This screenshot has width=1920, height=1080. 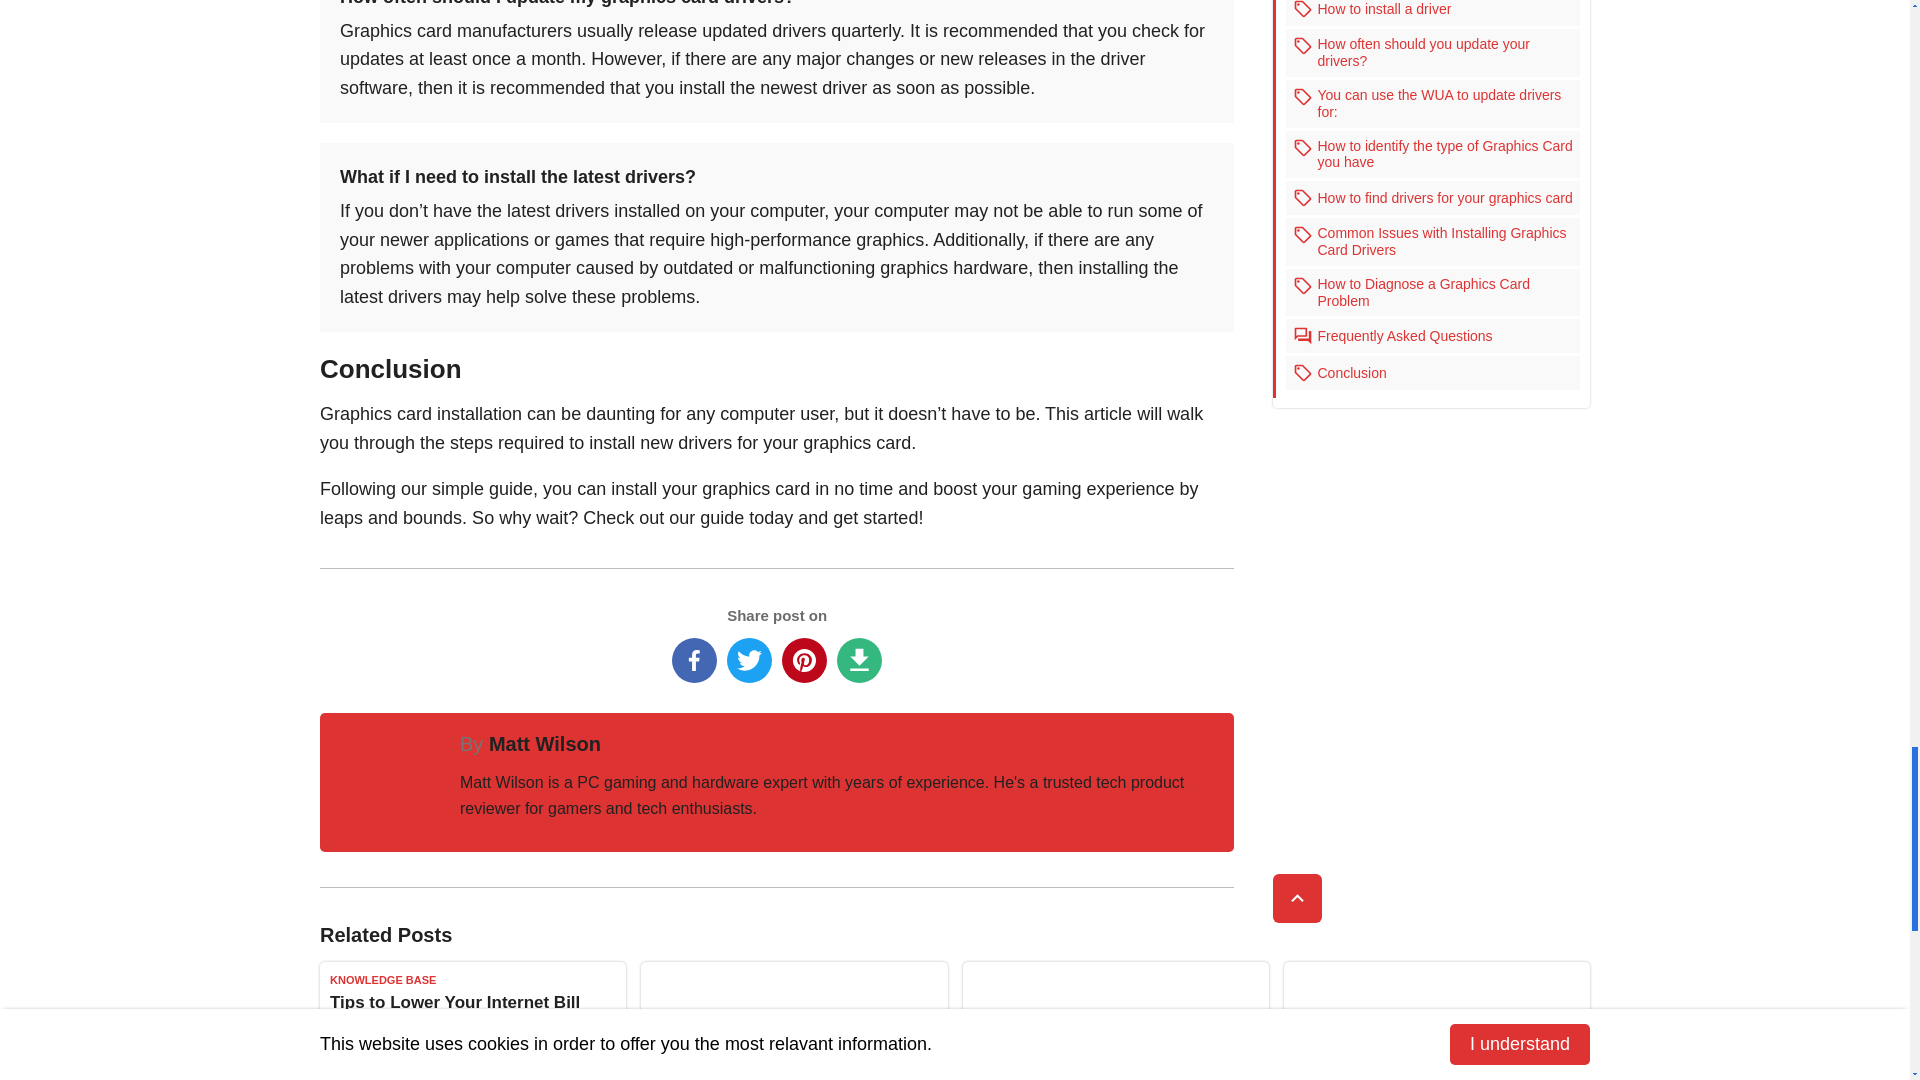 What do you see at coordinates (1436, 1021) in the screenshot?
I see `Permanent Link to Can PCI-E X4 Card Fit In X16 Slot?` at bounding box center [1436, 1021].